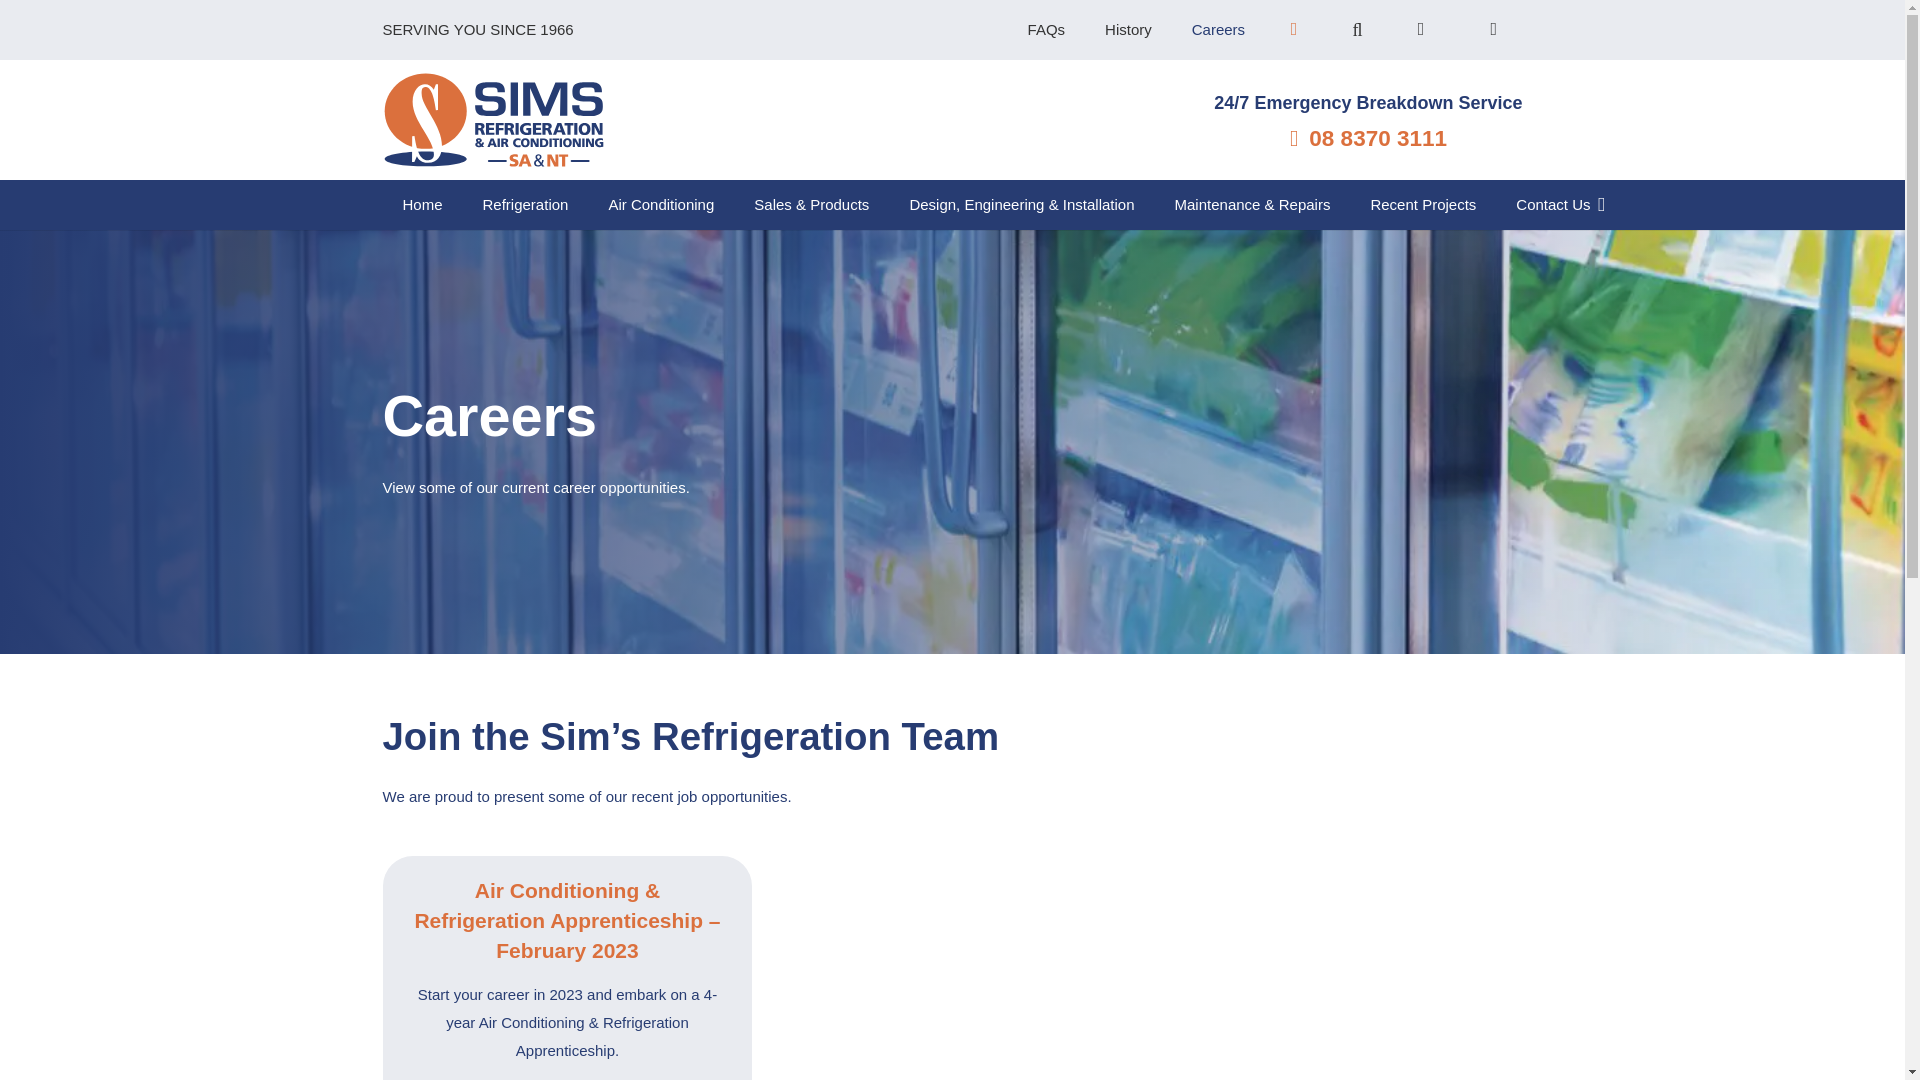  I want to click on Air Conditioning, so click(660, 205).